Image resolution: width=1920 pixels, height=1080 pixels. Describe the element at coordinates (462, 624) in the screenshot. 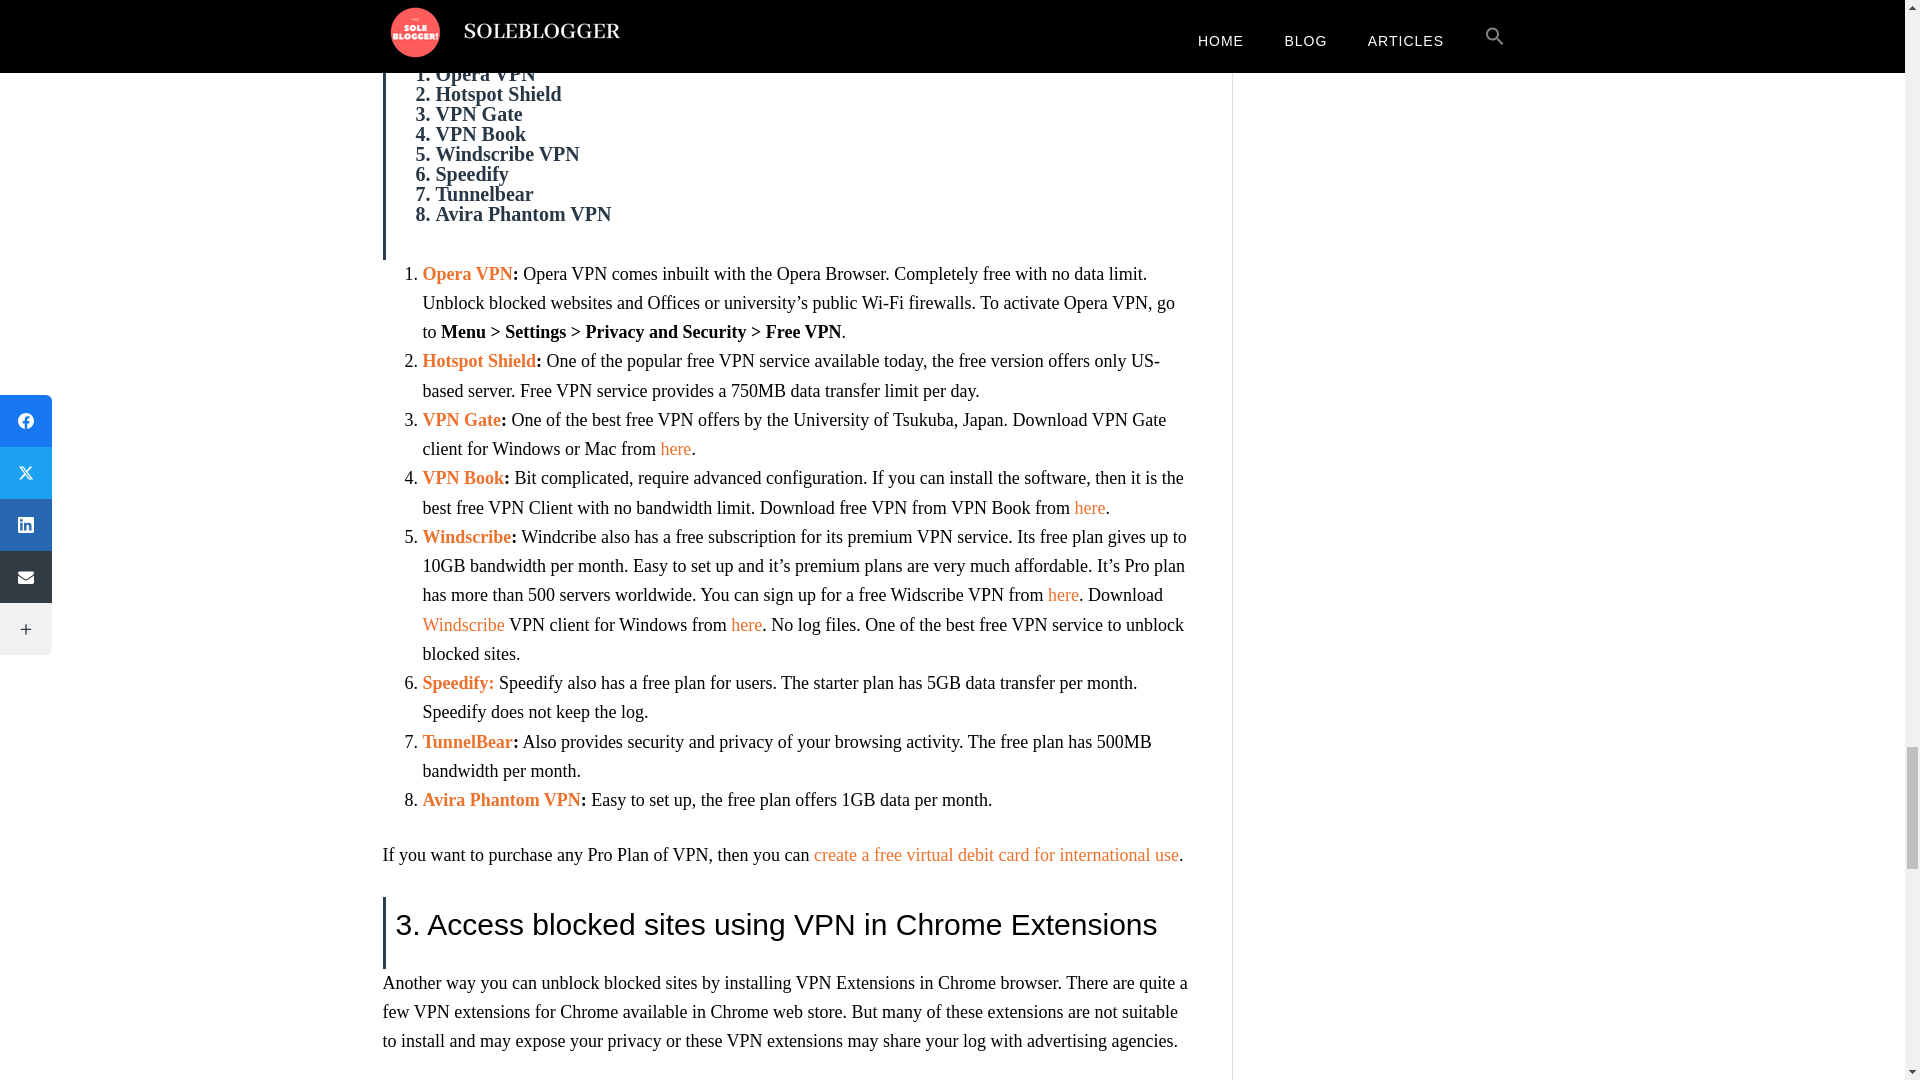

I see `Windscribe` at that location.